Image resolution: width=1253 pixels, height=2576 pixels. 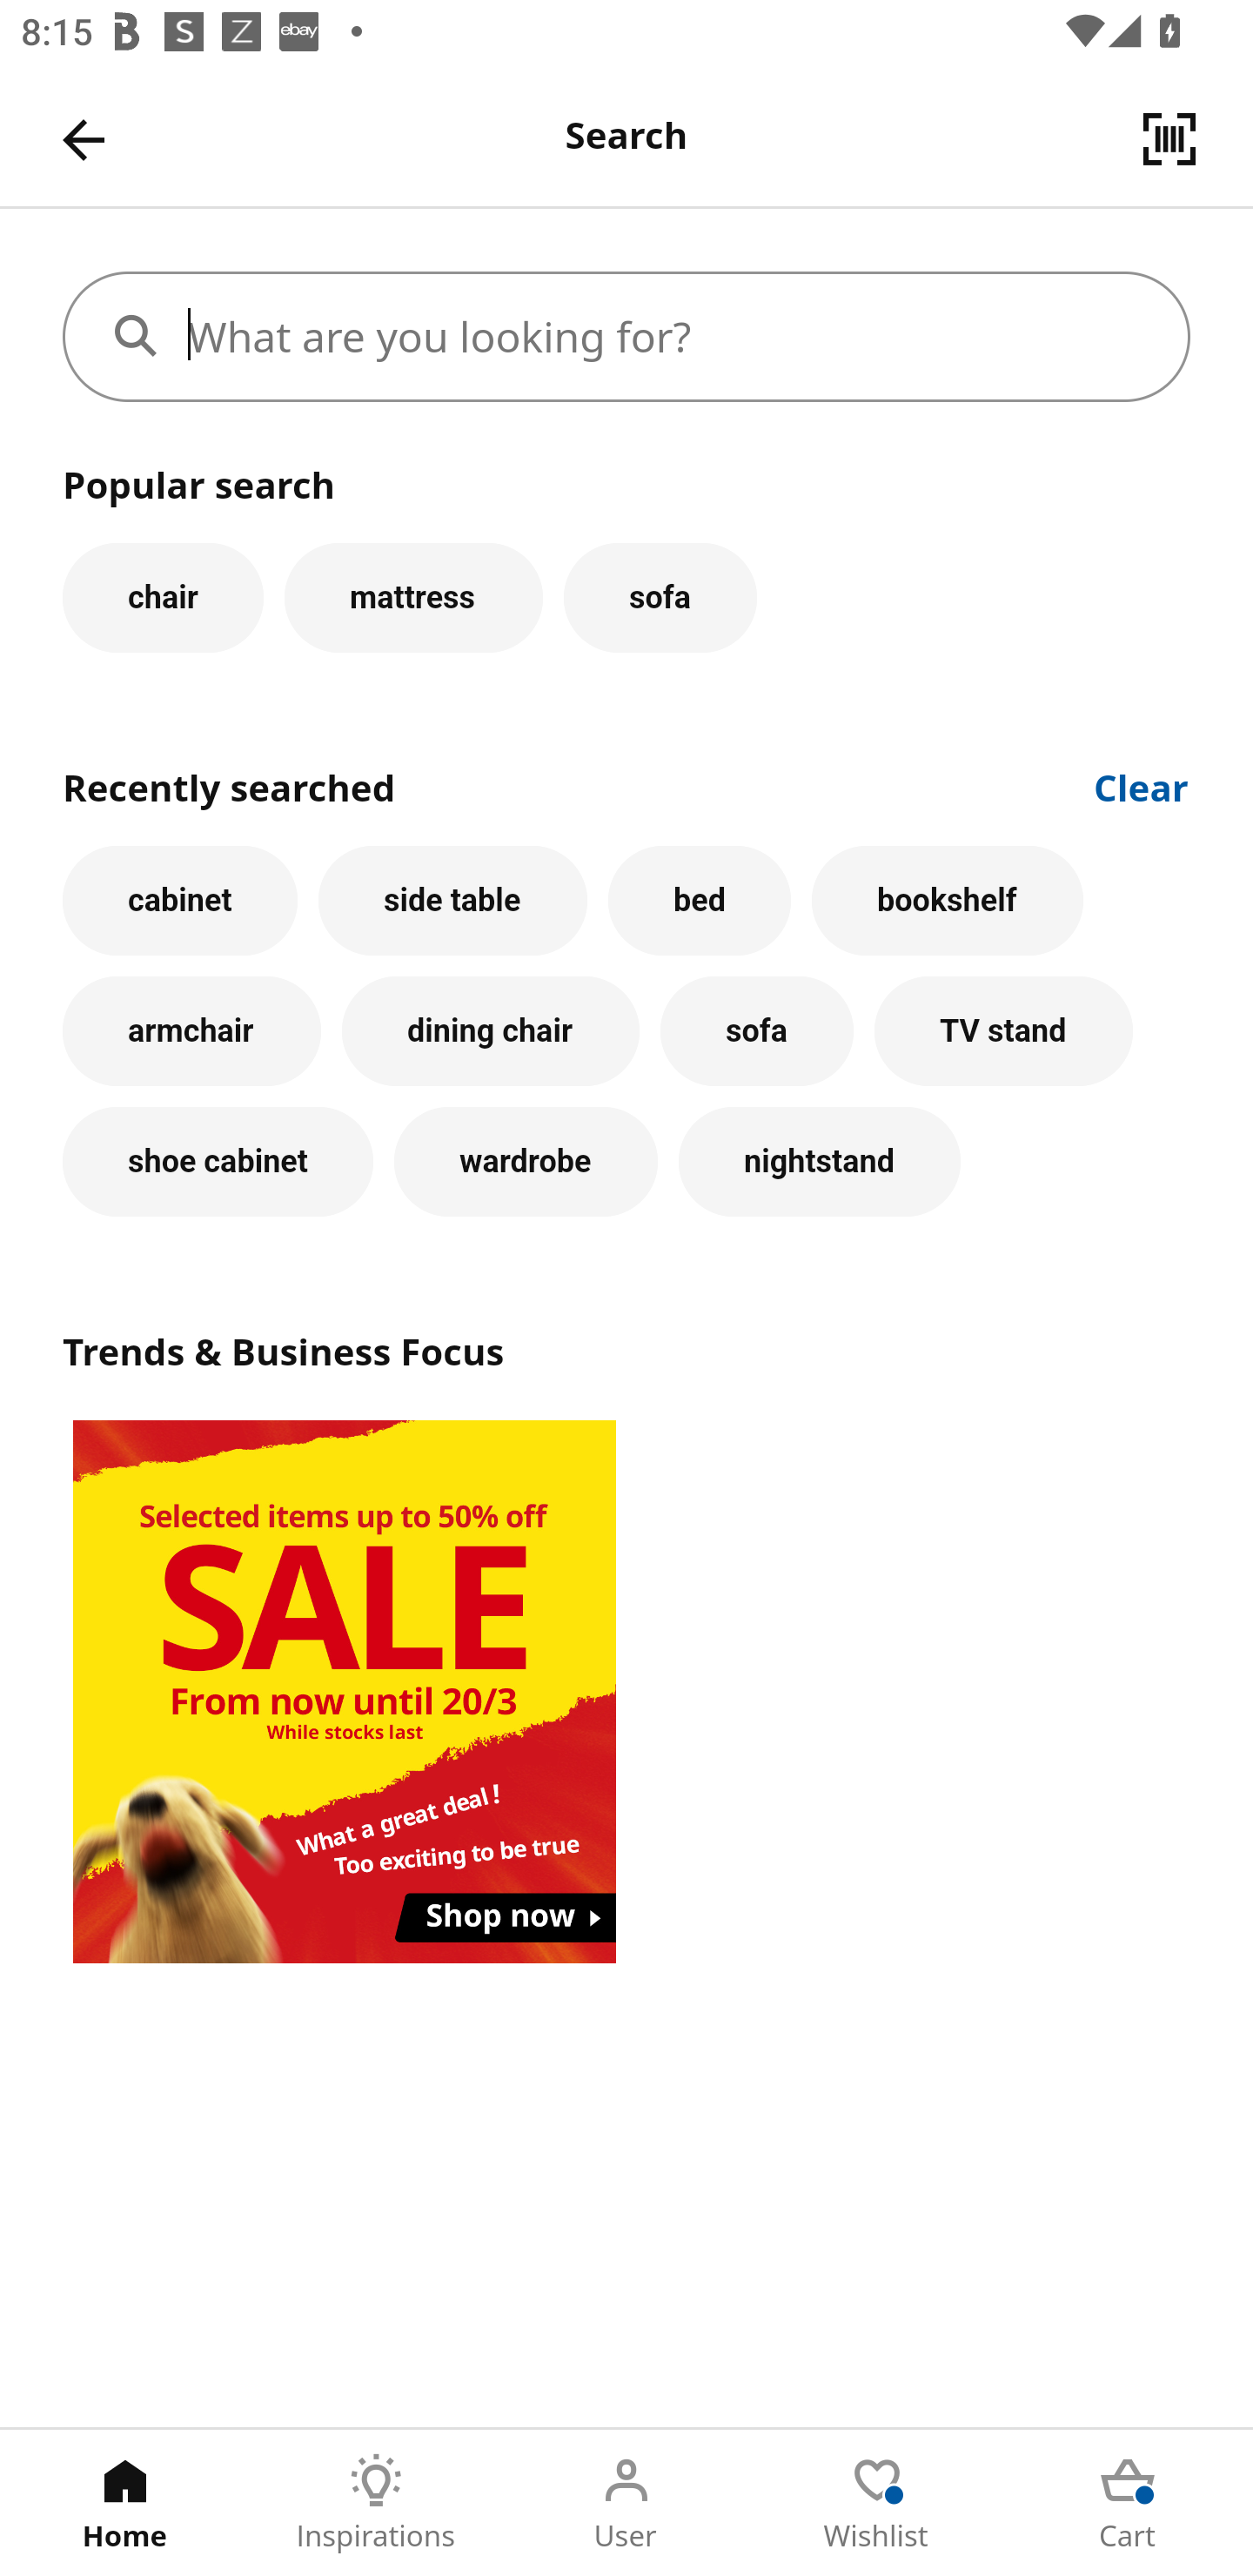 I want to click on sofa, so click(x=756, y=1031).